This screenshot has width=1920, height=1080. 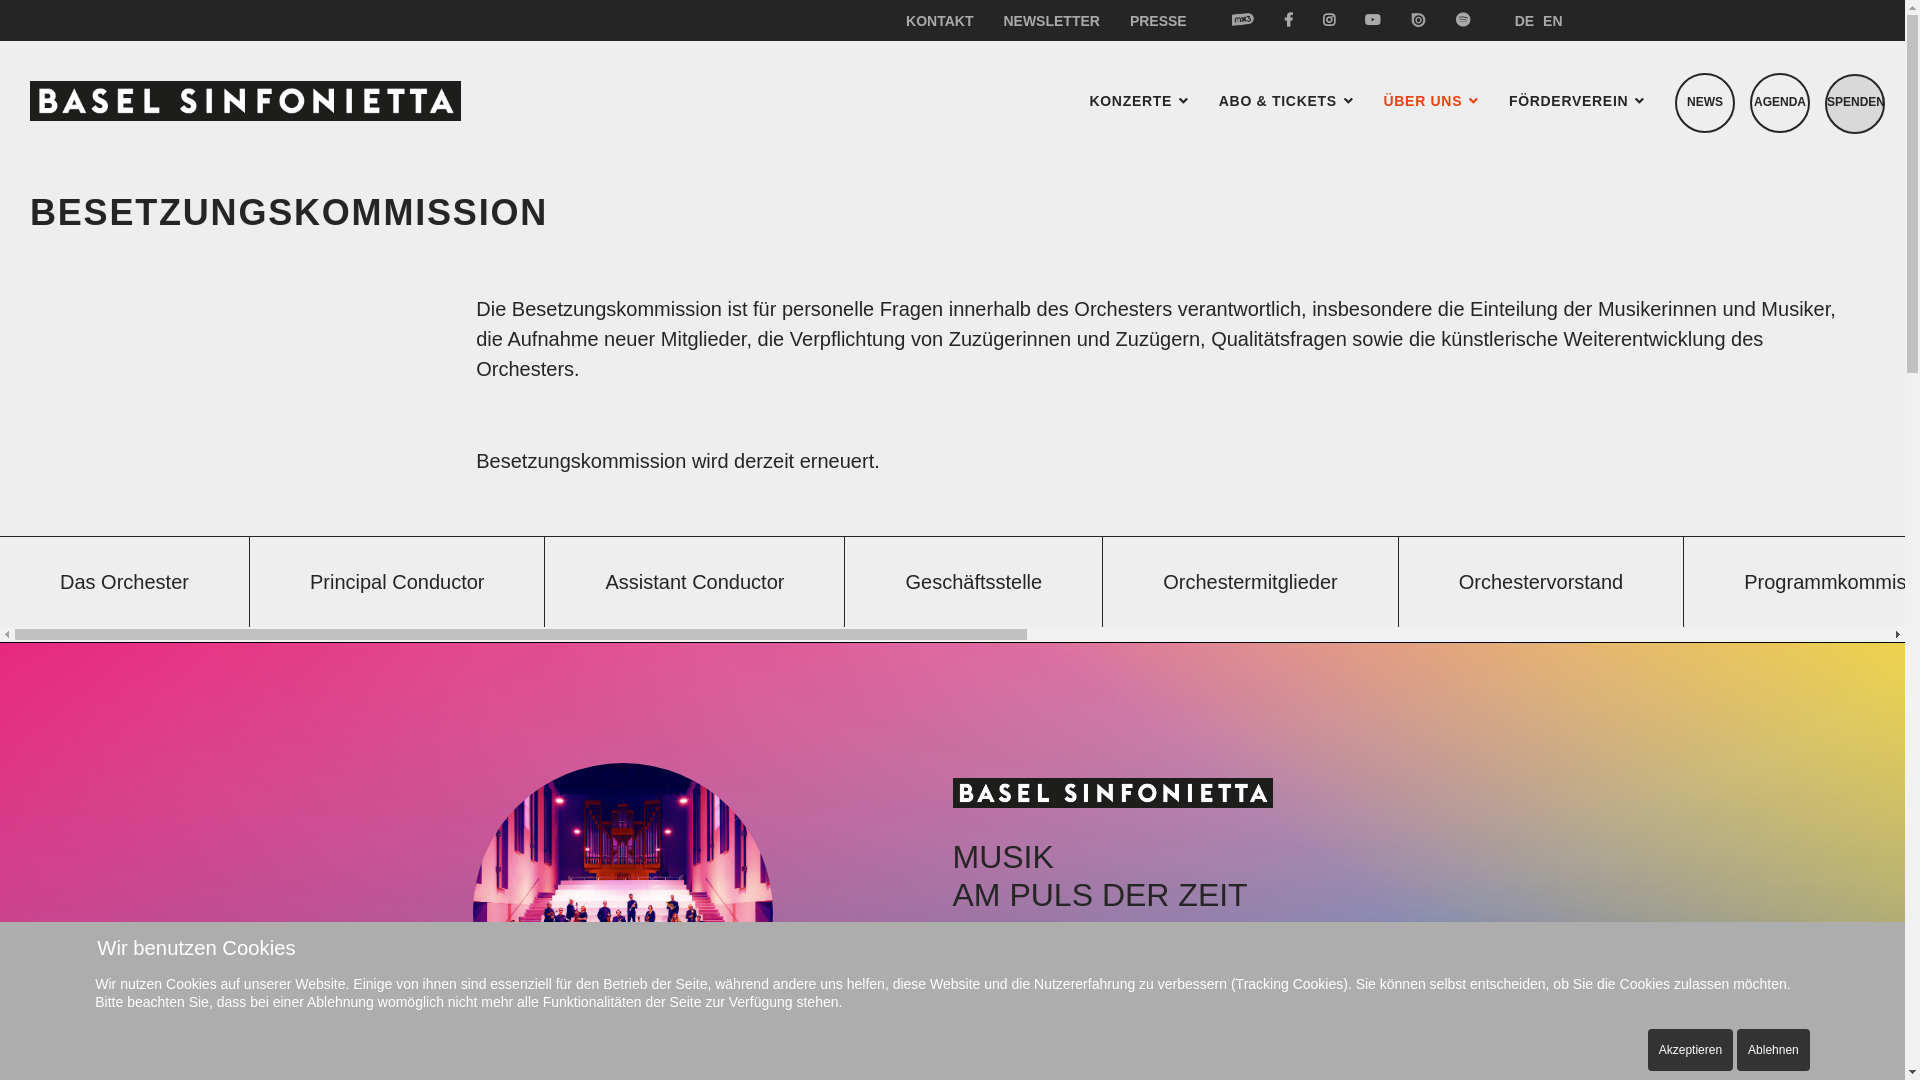 I want to click on KONZERTE, so click(x=1138, y=101).